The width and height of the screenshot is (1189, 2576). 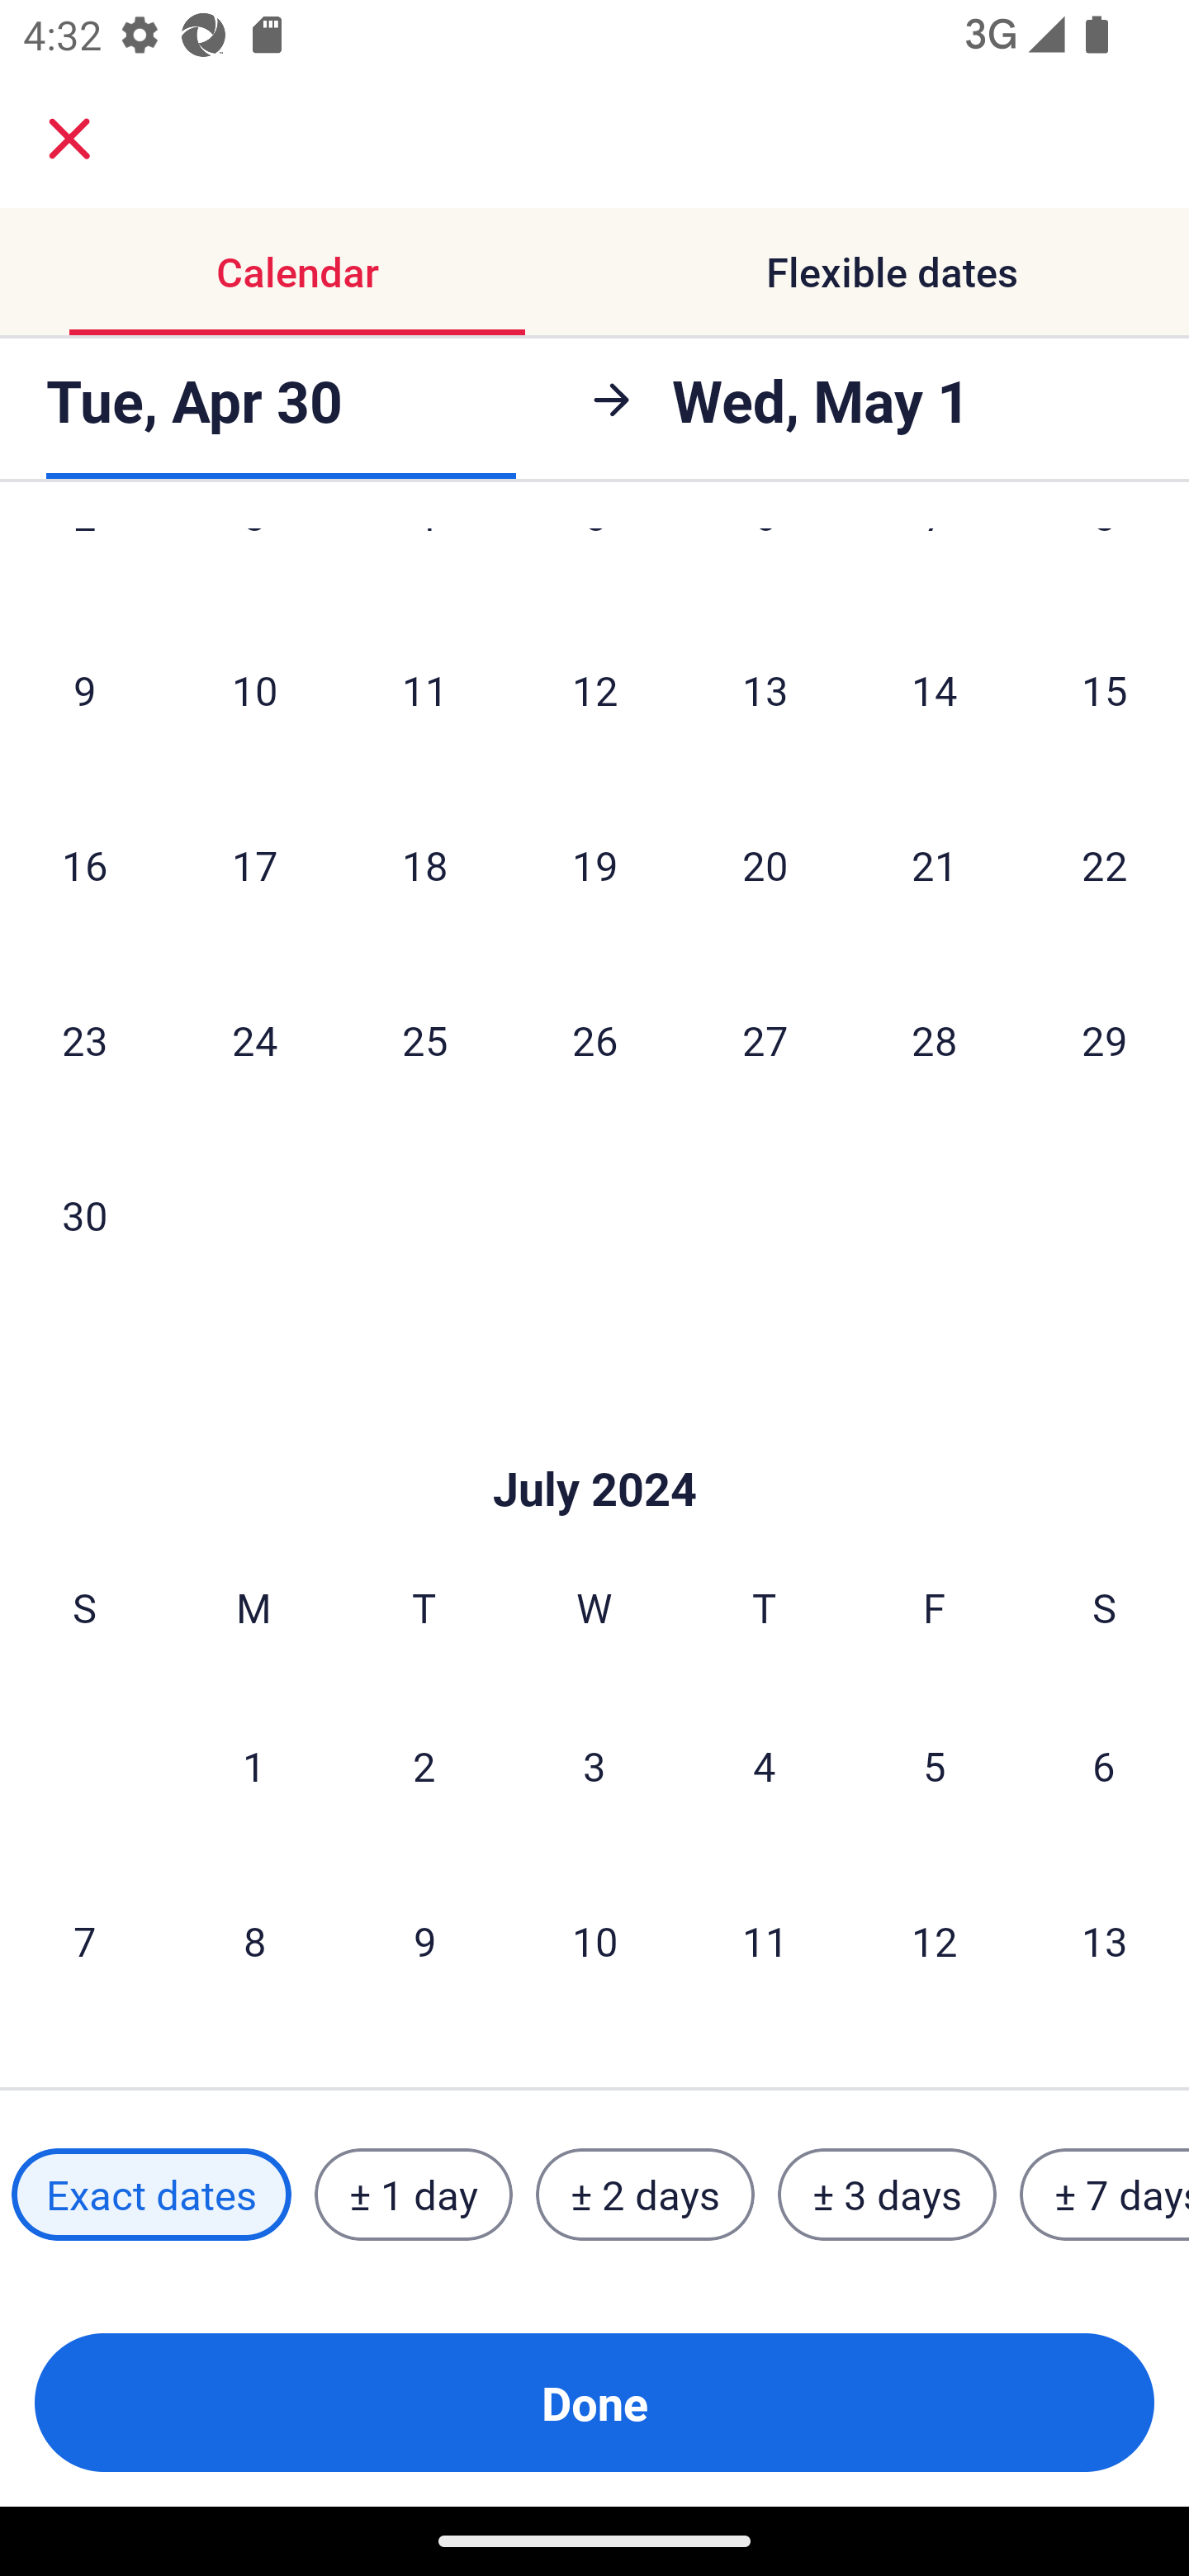 I want to click on 19 Wednesday, June 19, 2024, so click(x=594, y=865).